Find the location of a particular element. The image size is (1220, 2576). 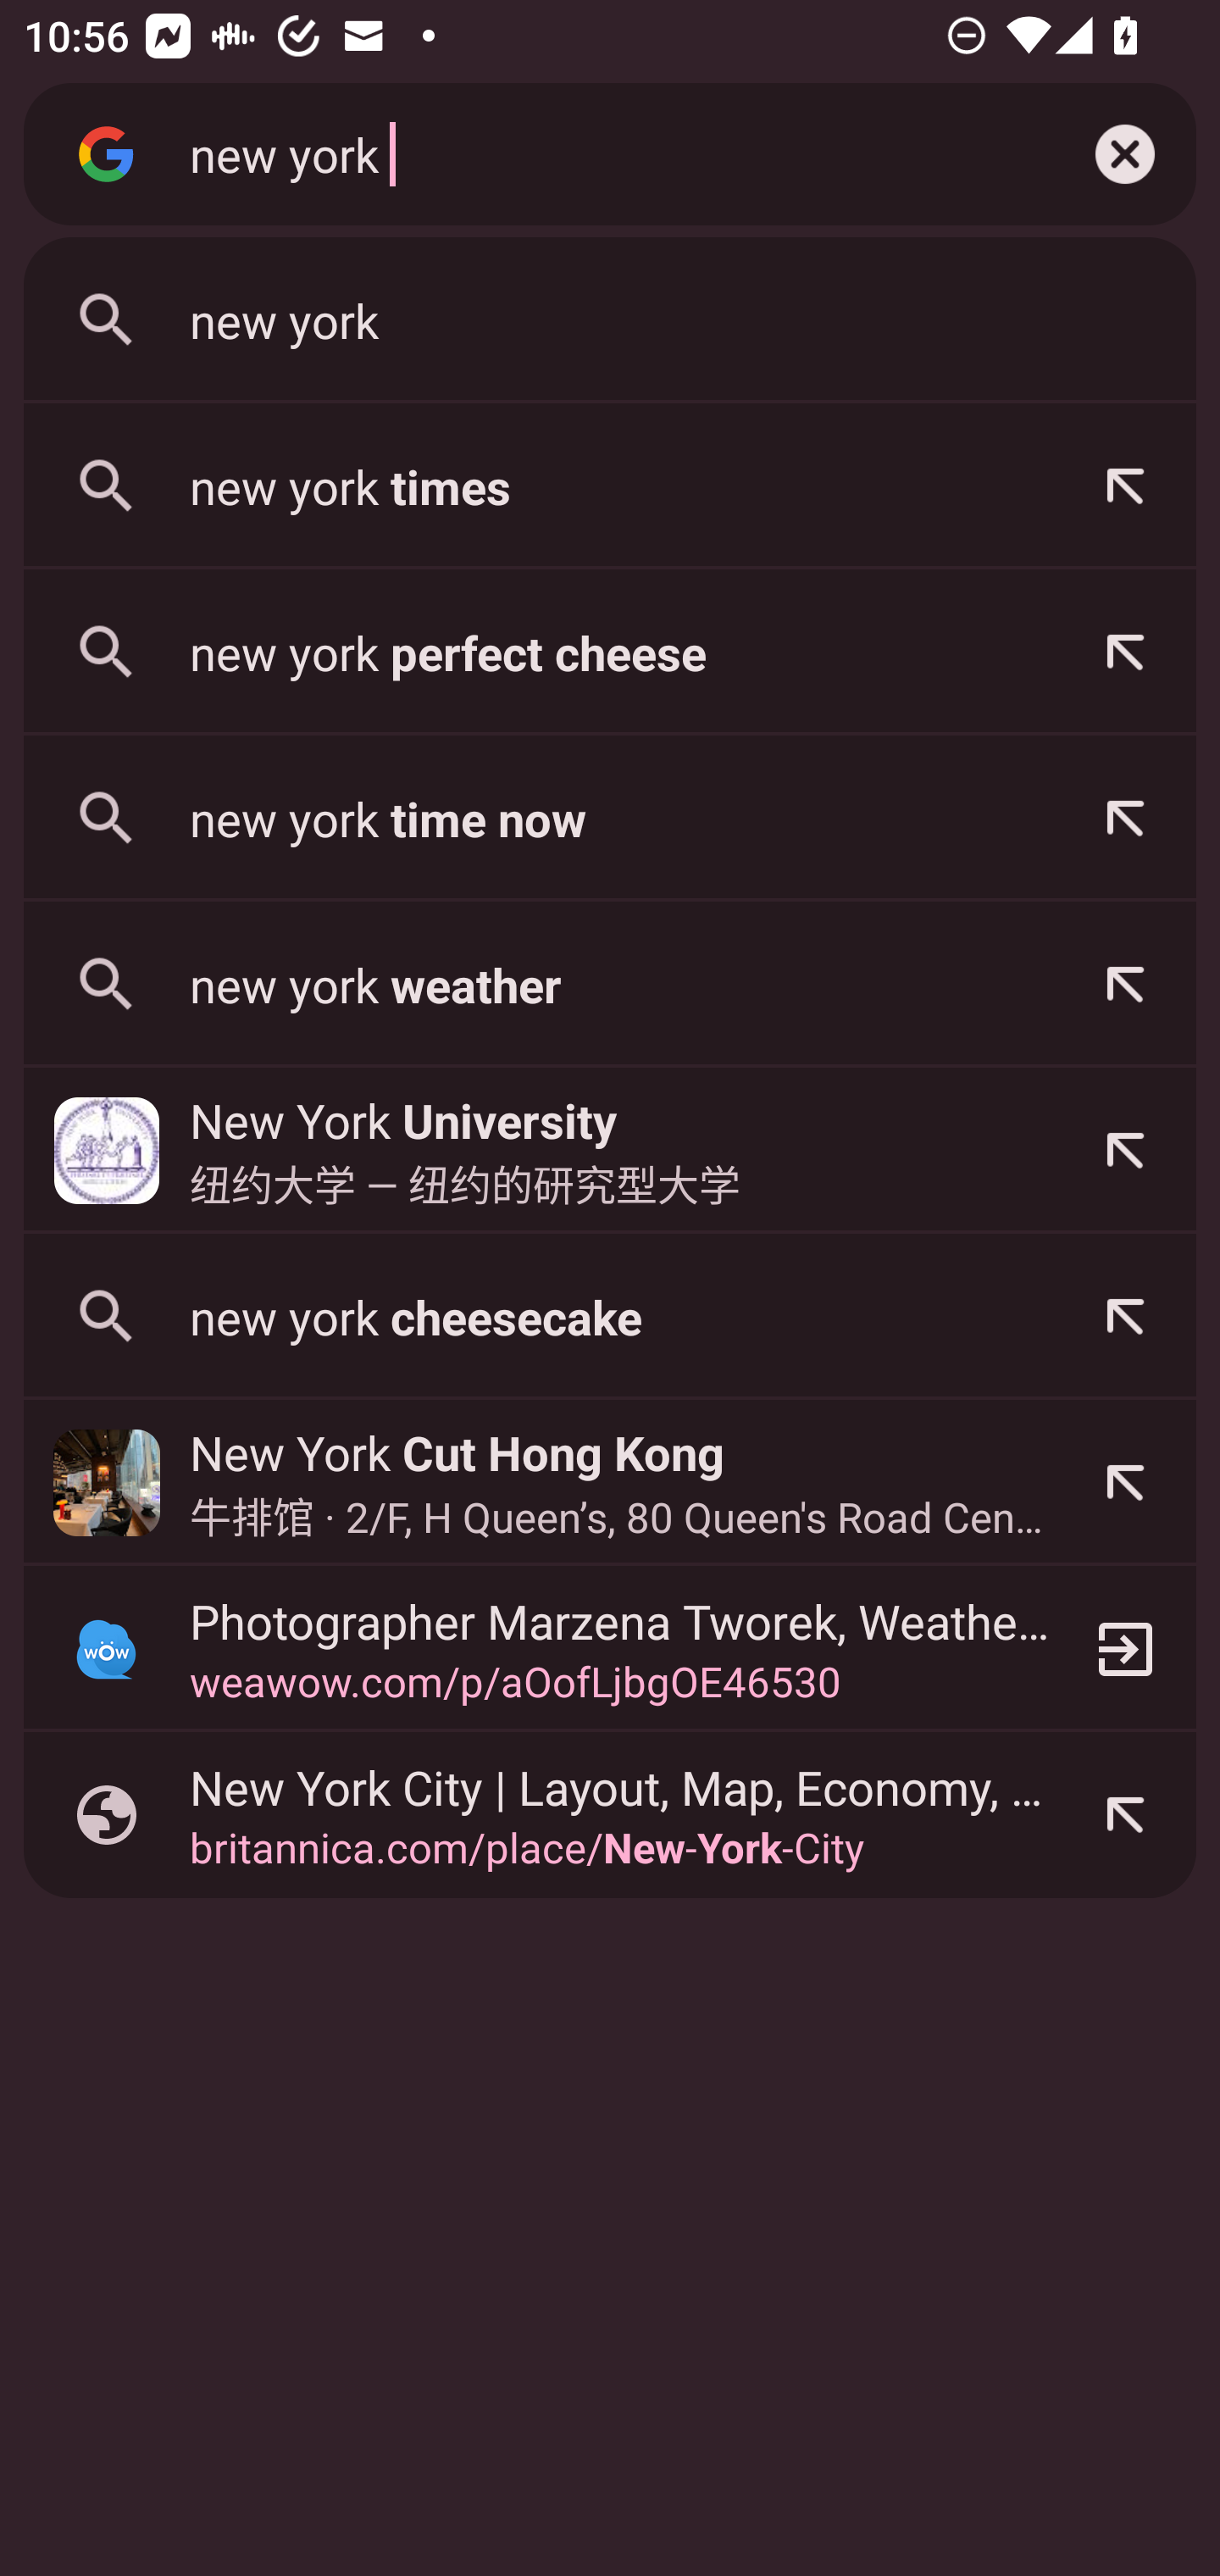

Refine: new york time now is located at coordinates (1125, 819).